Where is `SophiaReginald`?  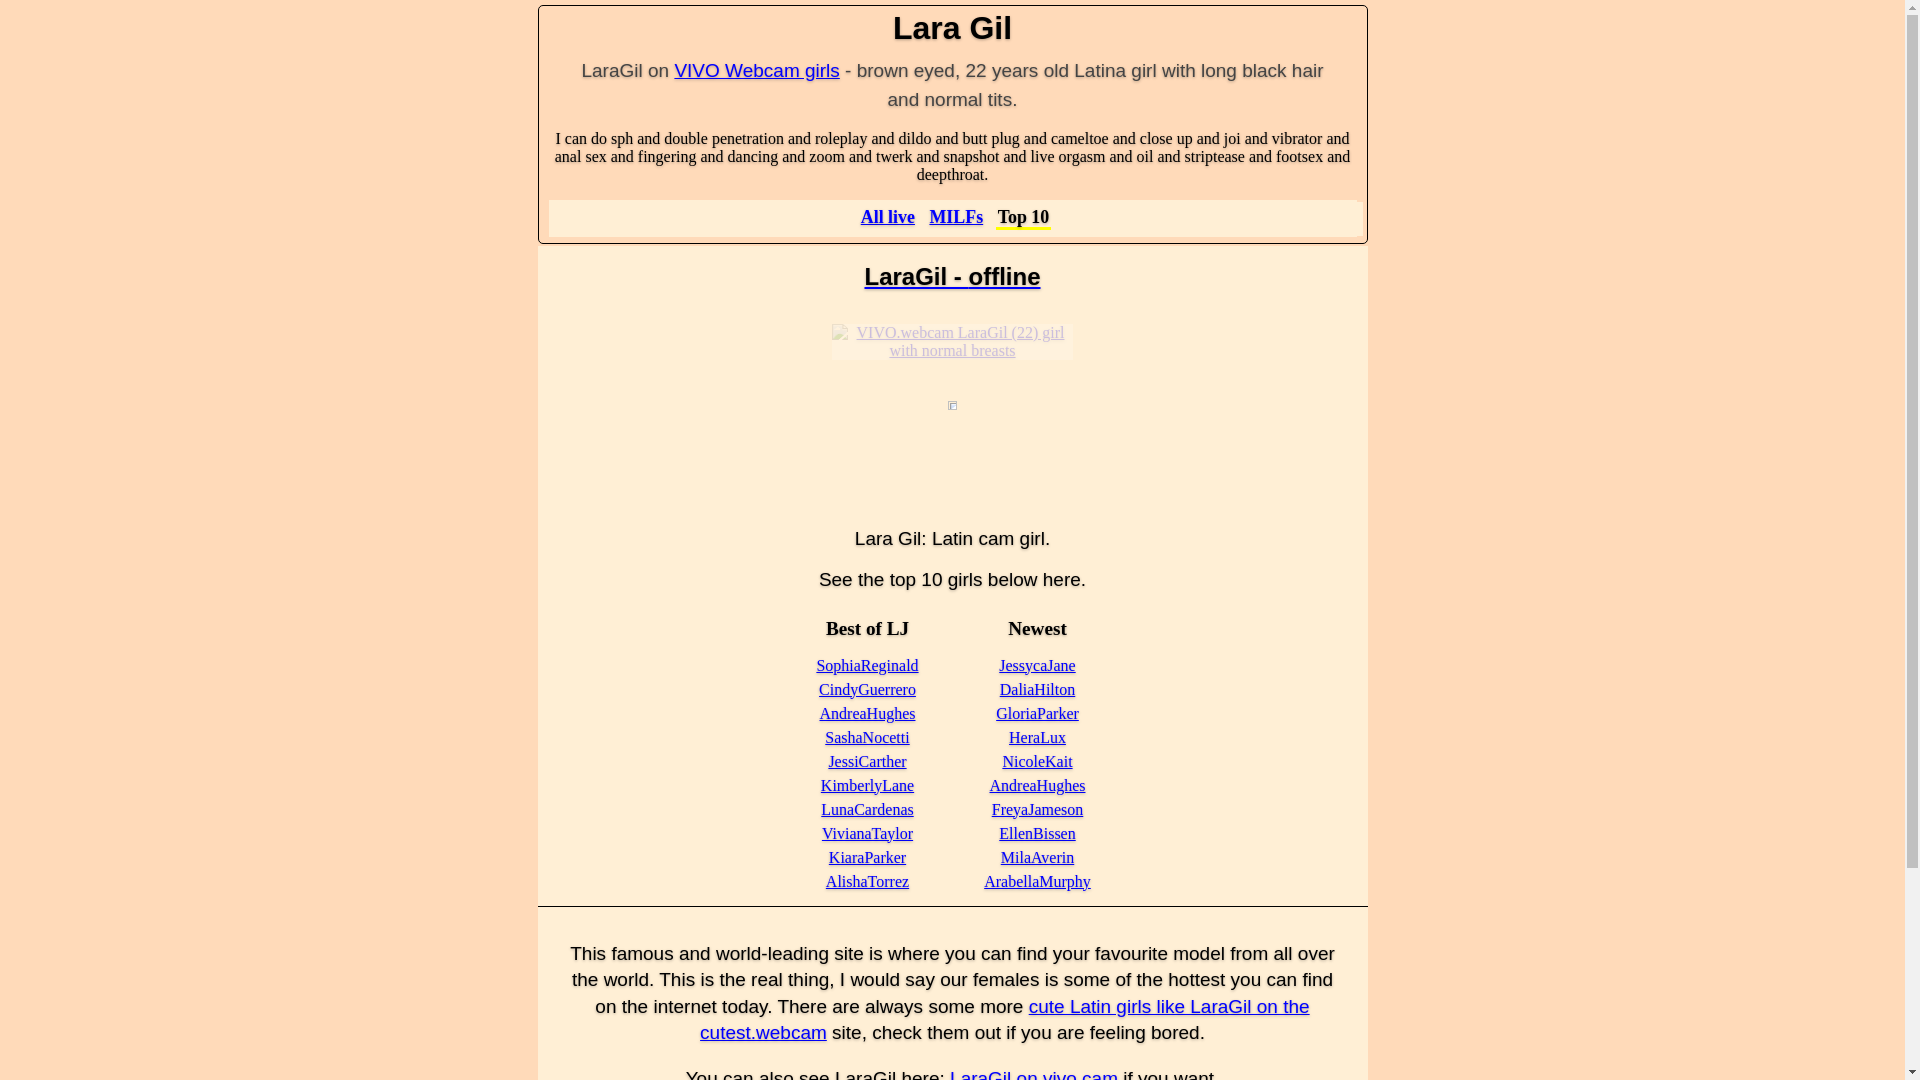
SophiaReginald is located at coordinates (866, 664).